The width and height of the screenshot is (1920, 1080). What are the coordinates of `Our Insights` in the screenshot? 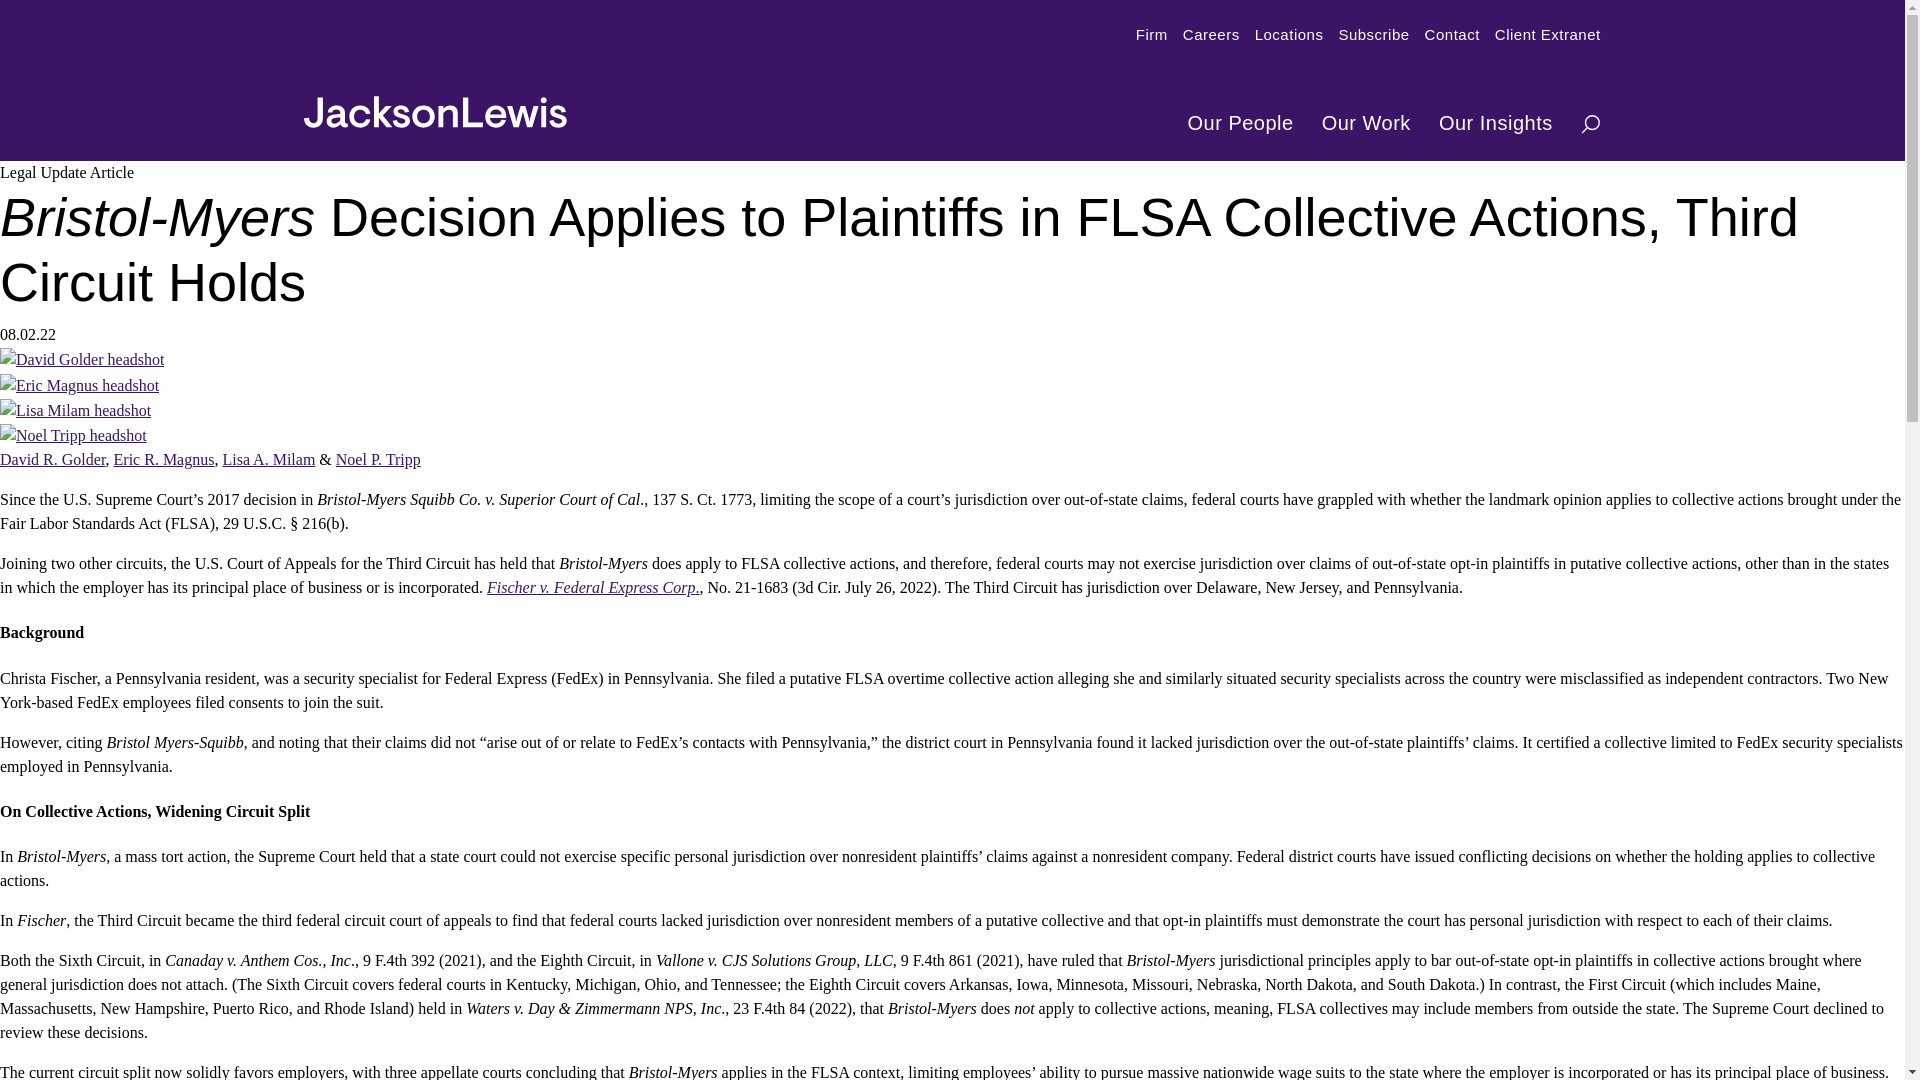 It's located at (1489, 122).